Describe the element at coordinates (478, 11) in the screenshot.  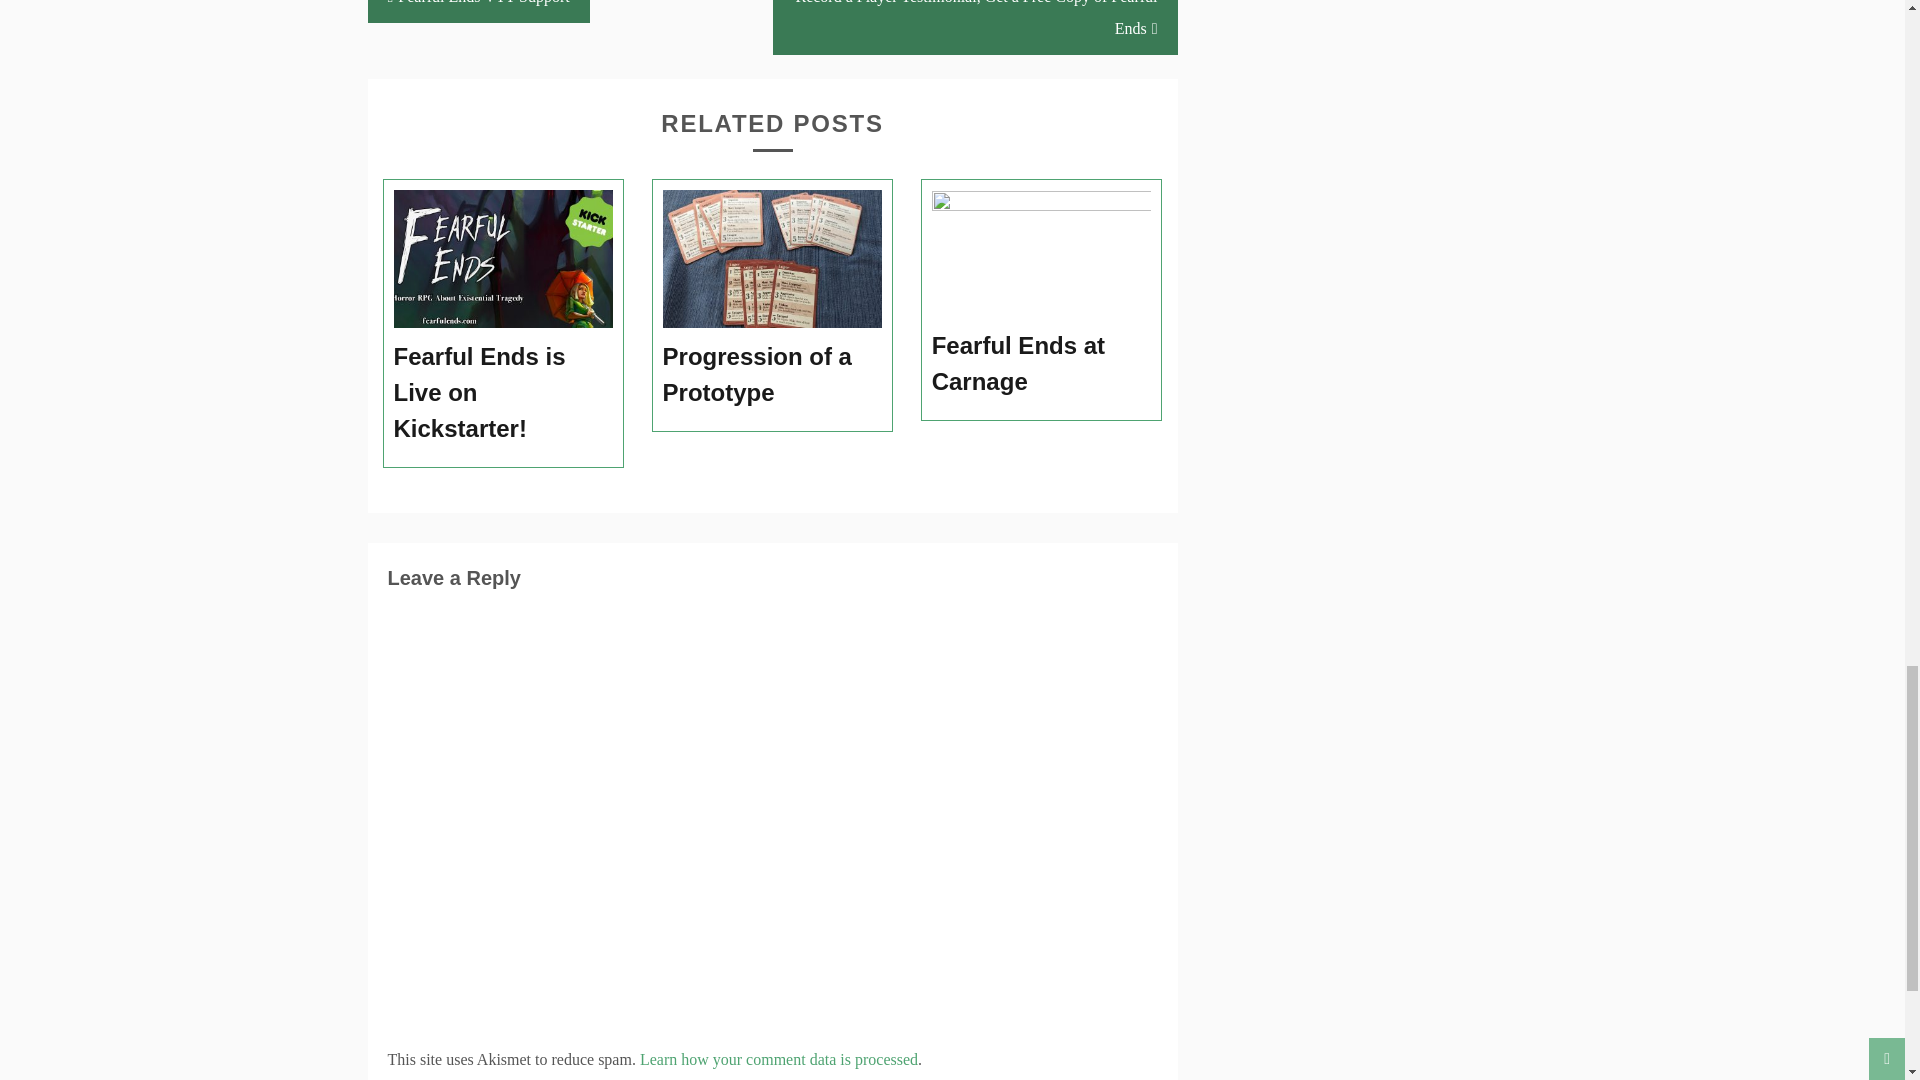
I see `Fearful Ends VTT Support` at that location.